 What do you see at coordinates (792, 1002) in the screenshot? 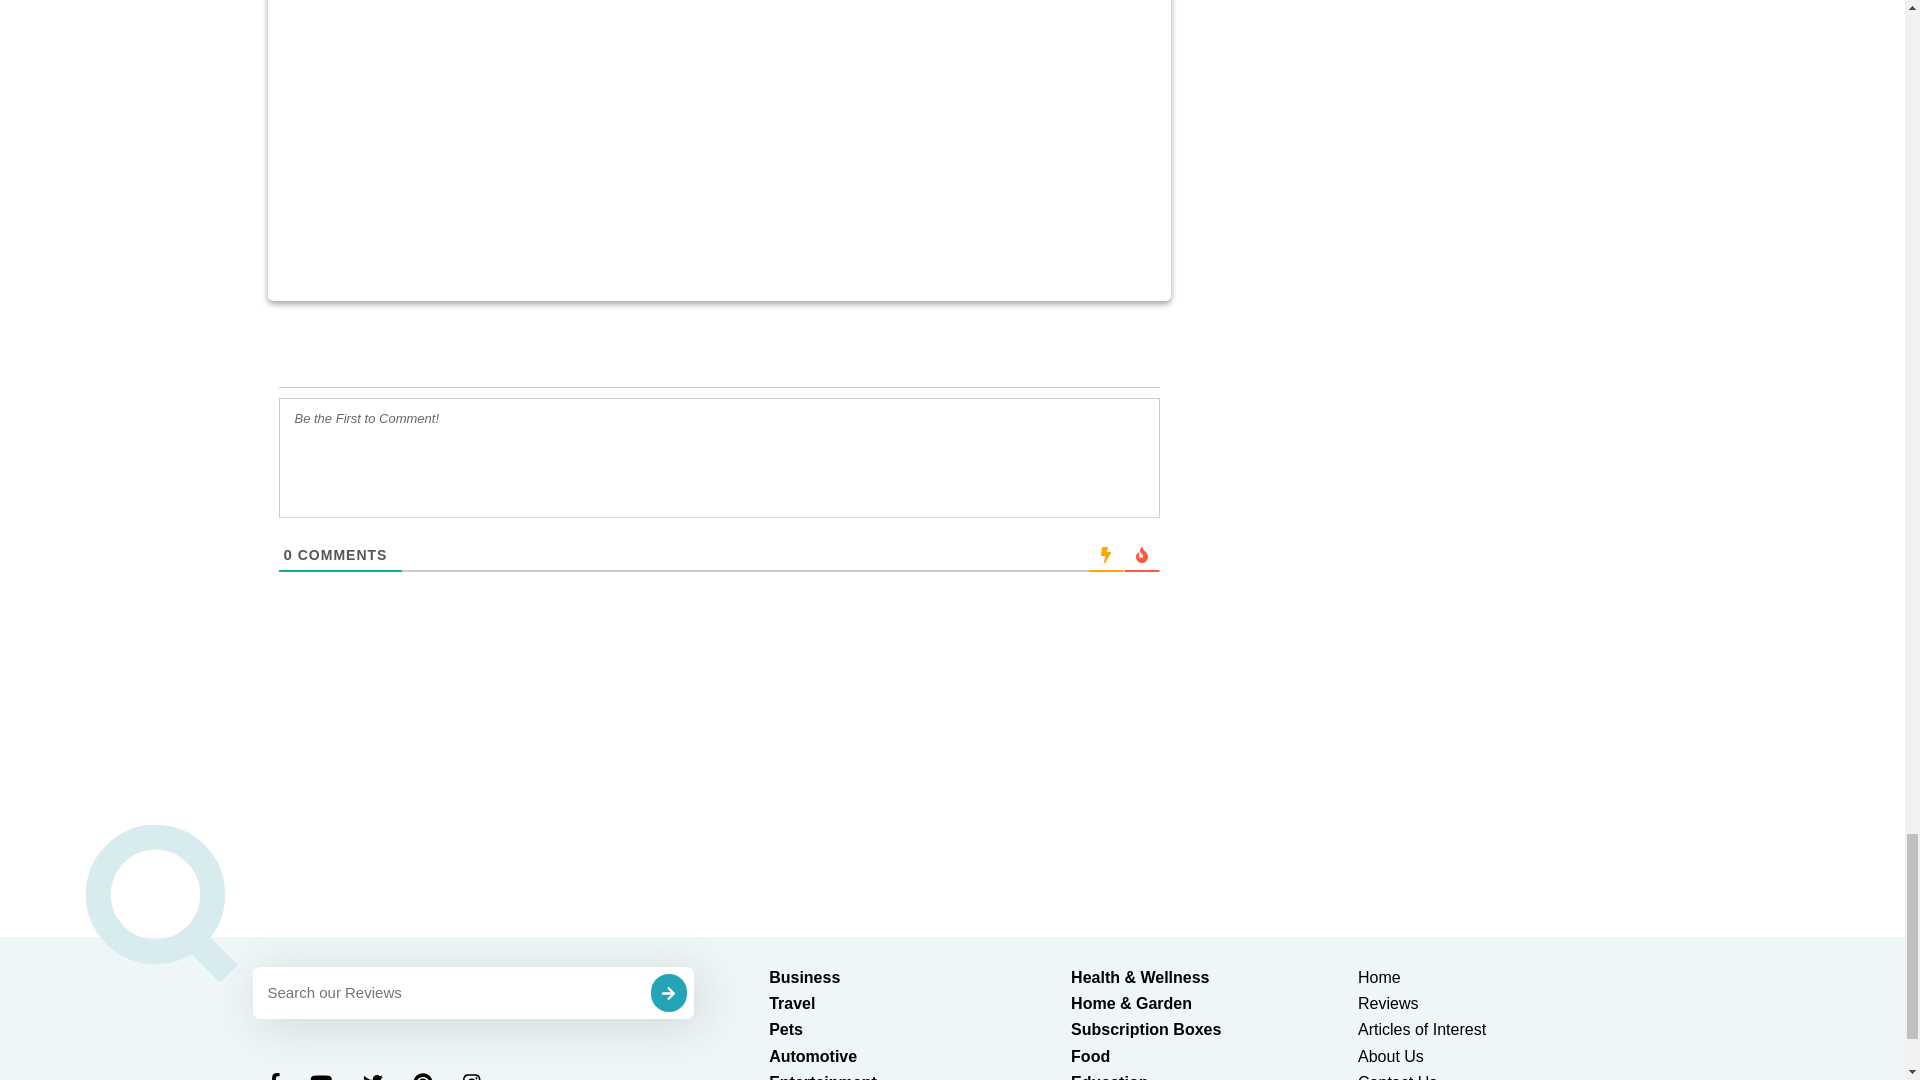
I see `Travel` at bounding box center [792, 1002].